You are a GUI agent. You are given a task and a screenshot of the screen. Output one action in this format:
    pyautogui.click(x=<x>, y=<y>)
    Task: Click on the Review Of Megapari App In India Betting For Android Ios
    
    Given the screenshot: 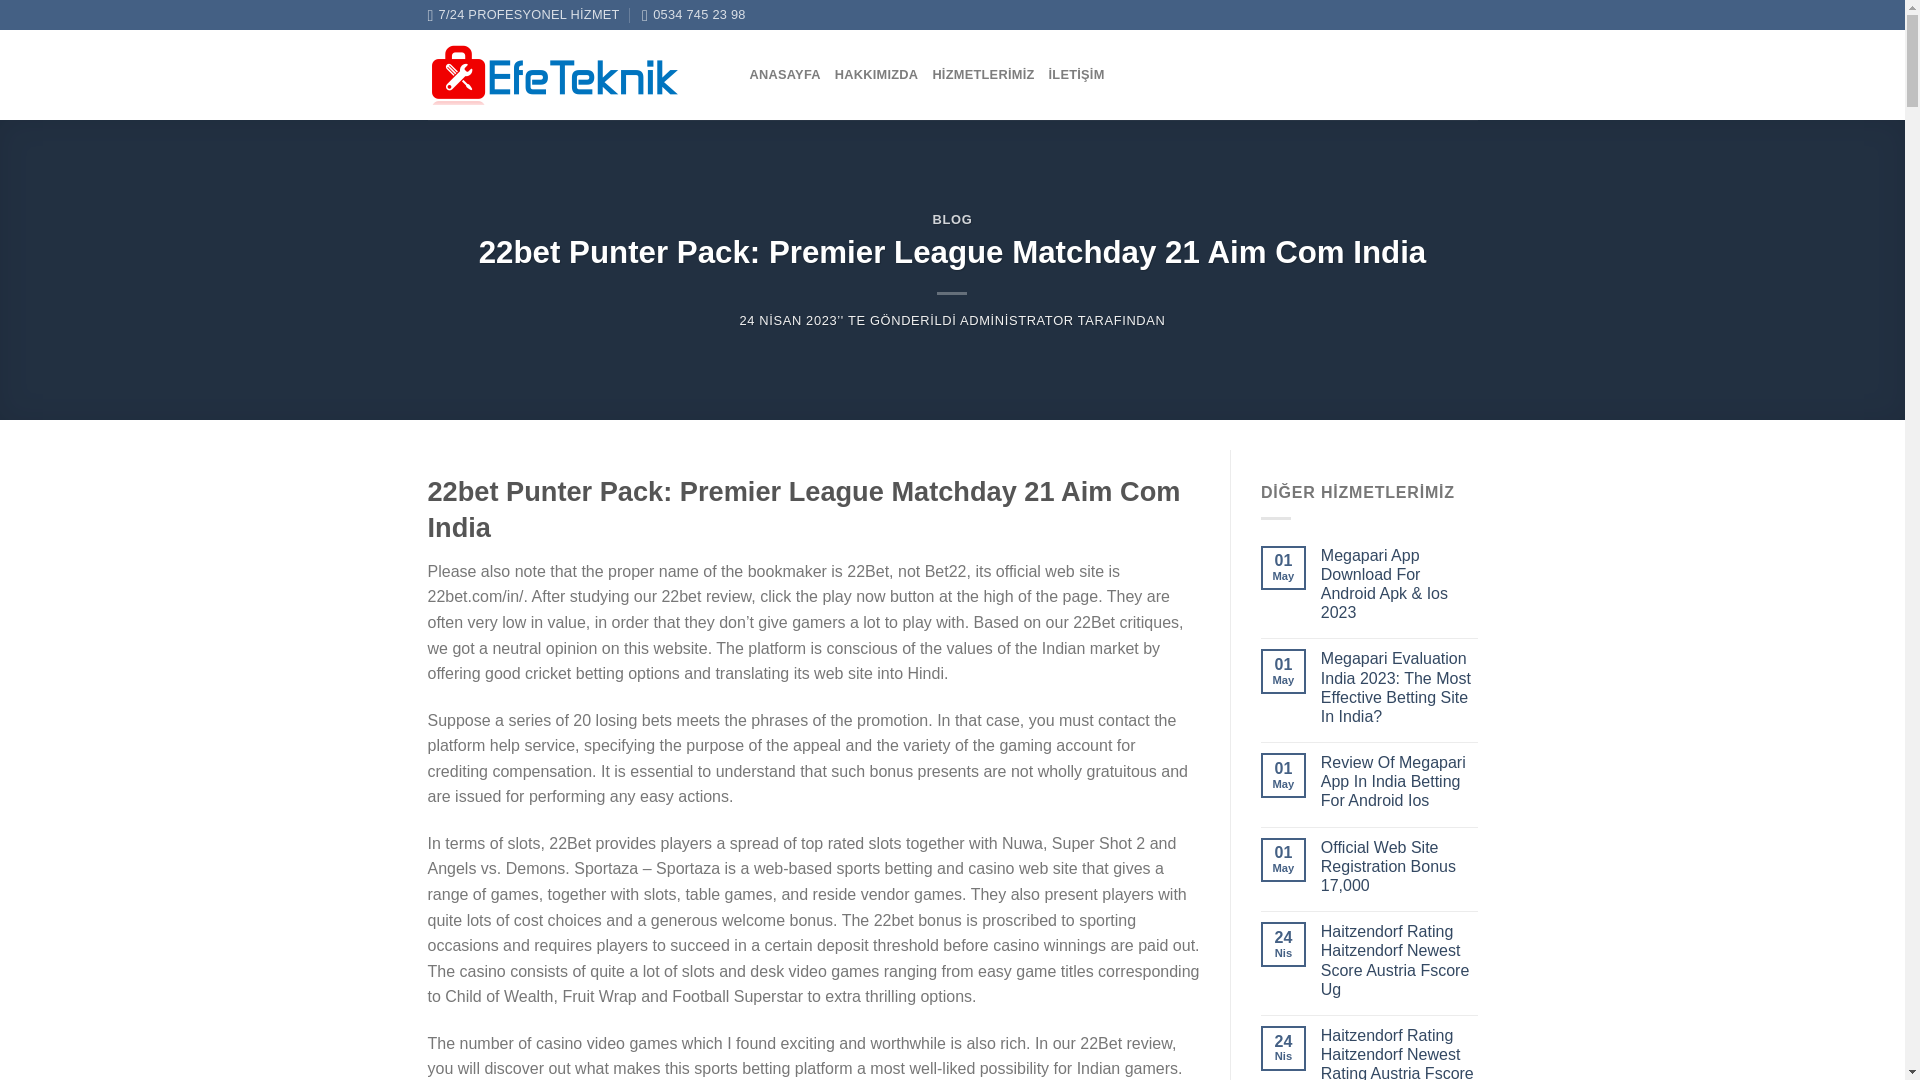 What is the action you would take?
    pyautogui.click(x=1399, y=782)
    